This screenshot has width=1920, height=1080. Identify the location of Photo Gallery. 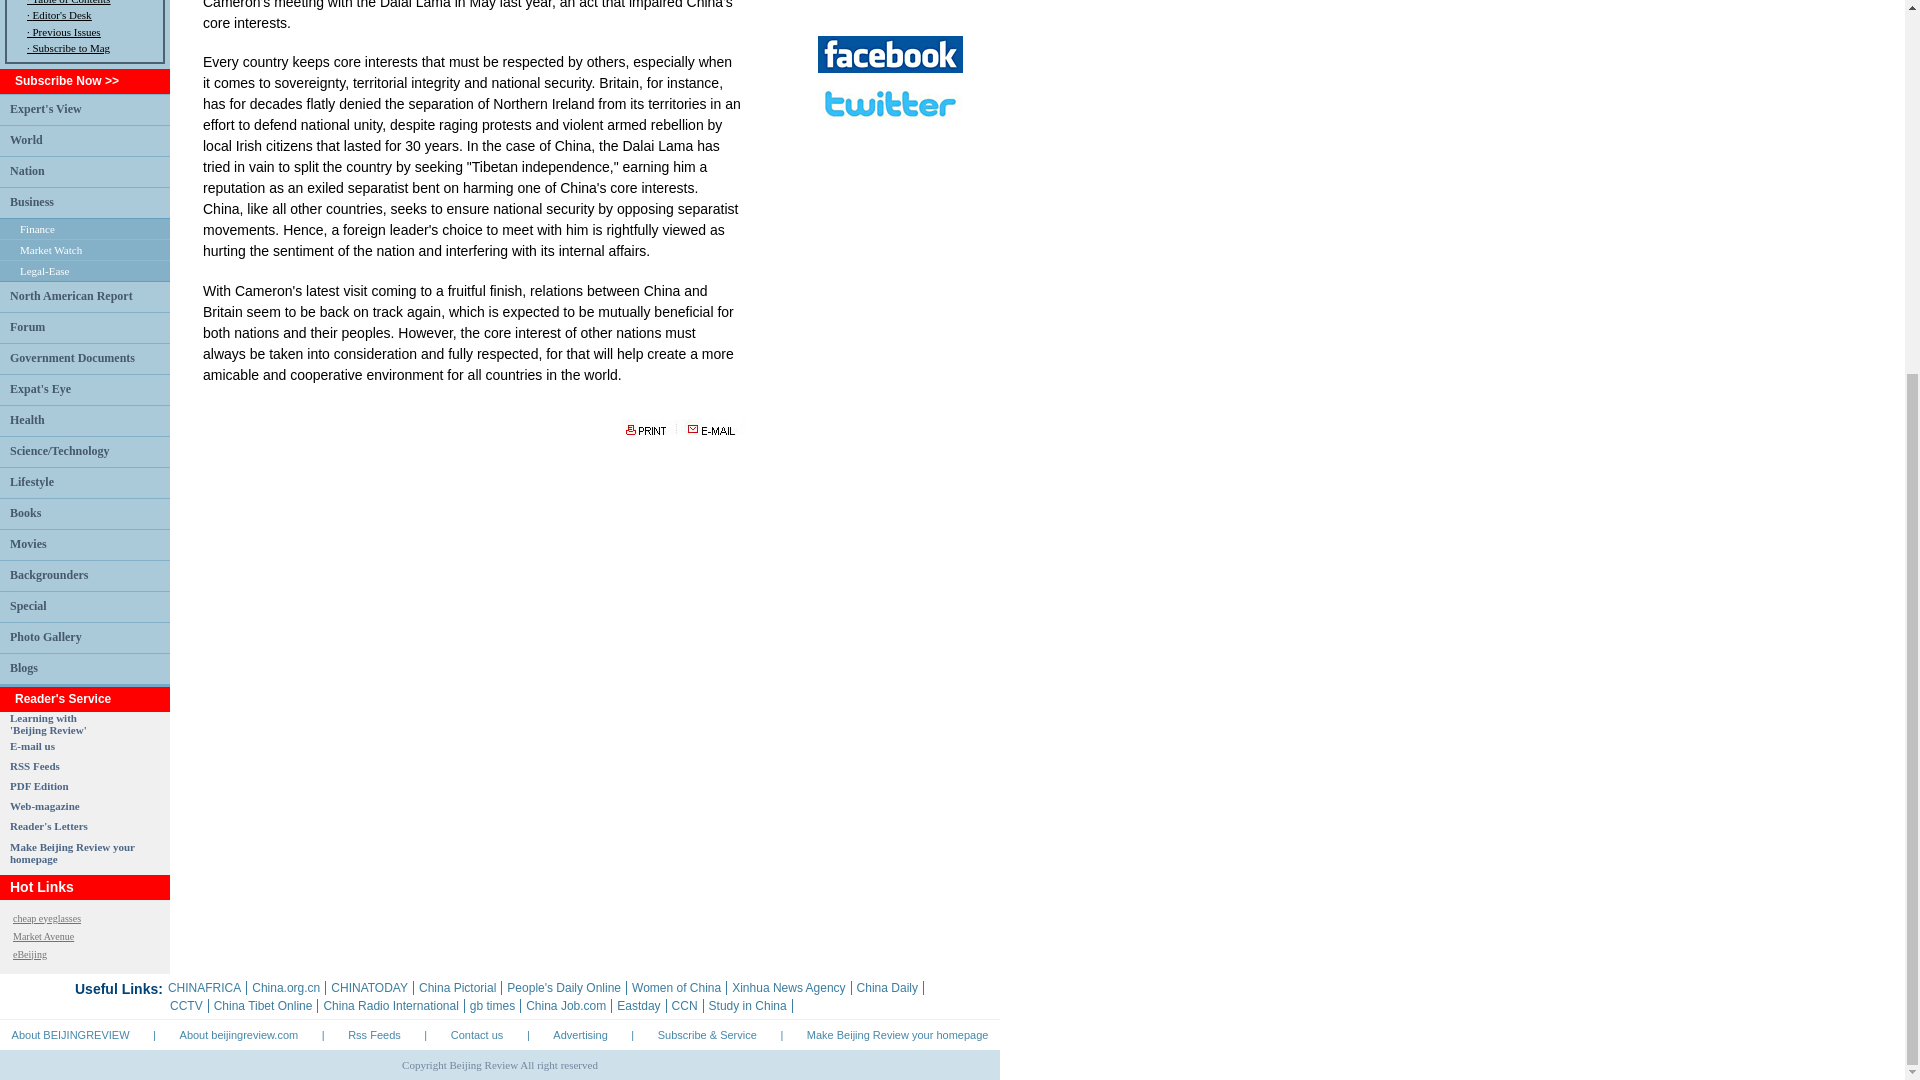
(46, 636).